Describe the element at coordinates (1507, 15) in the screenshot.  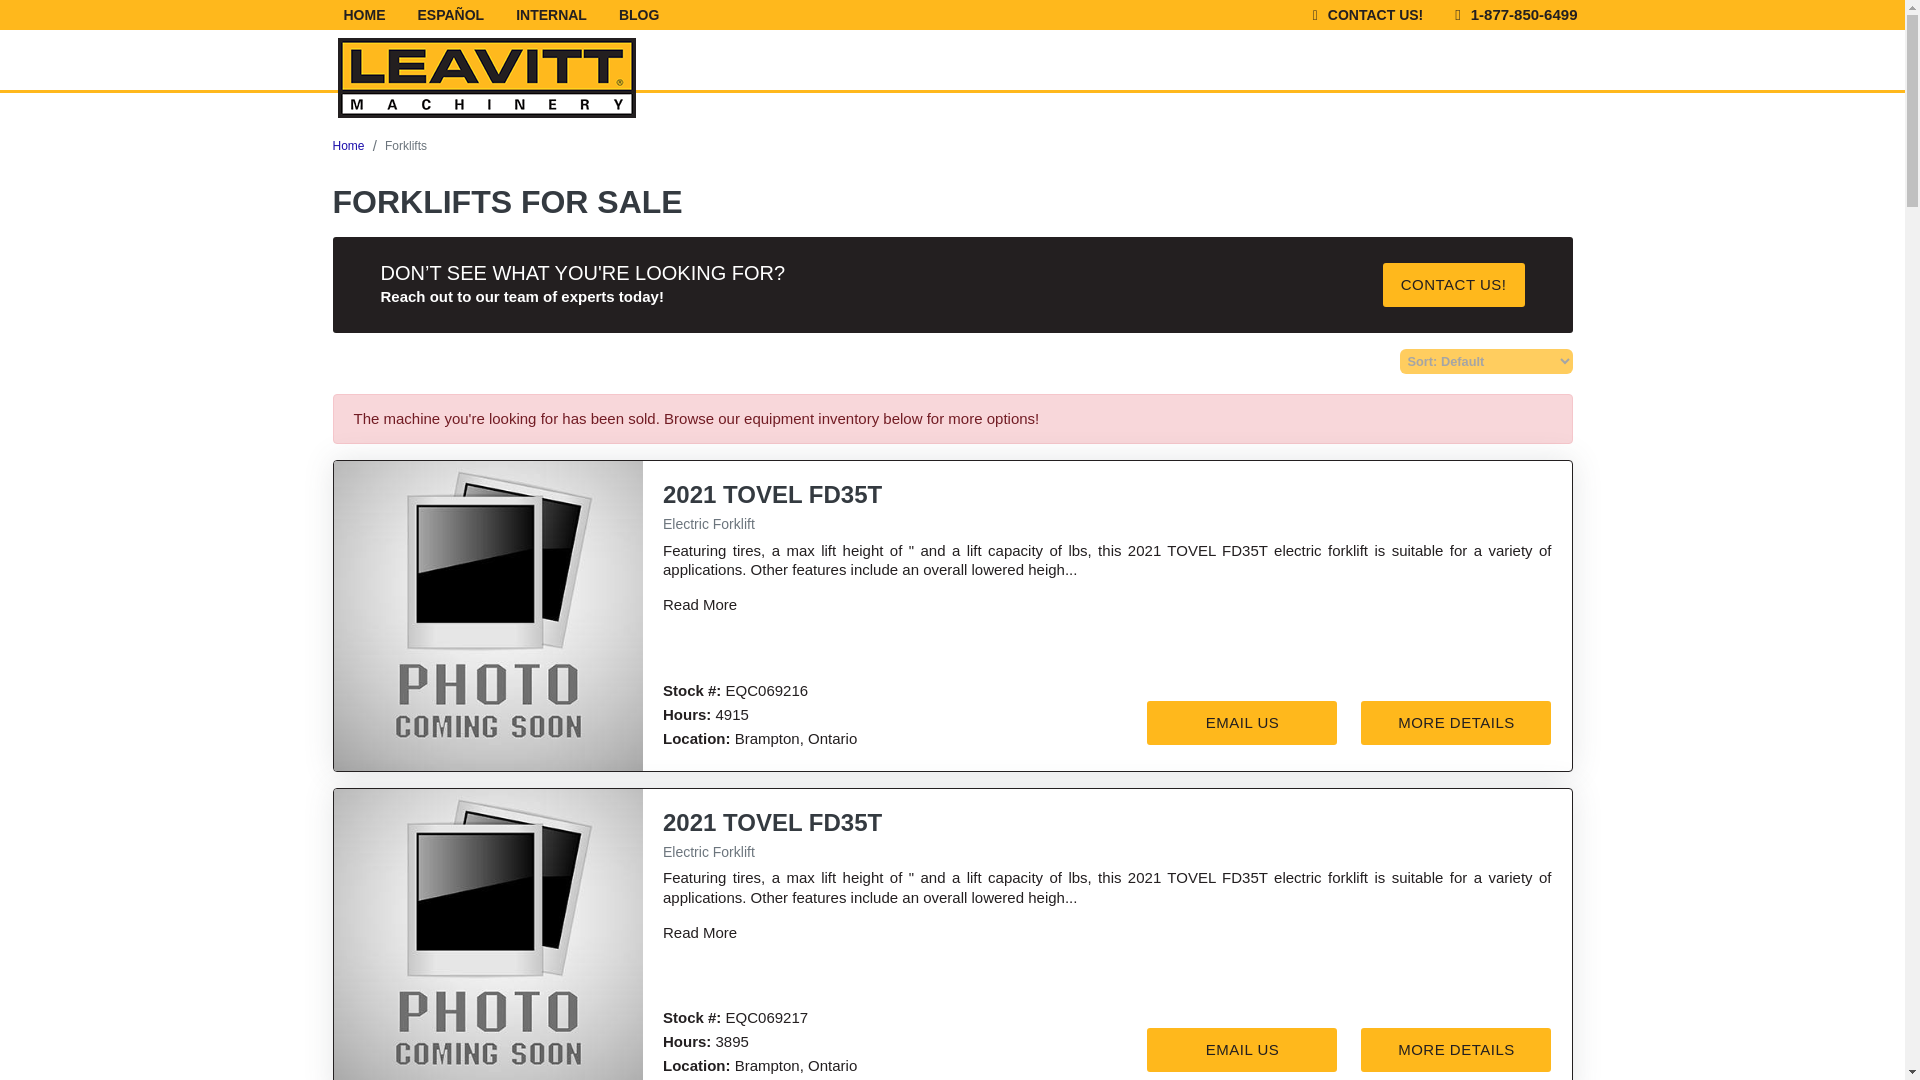
I see `1-877-850-6499` at that location.